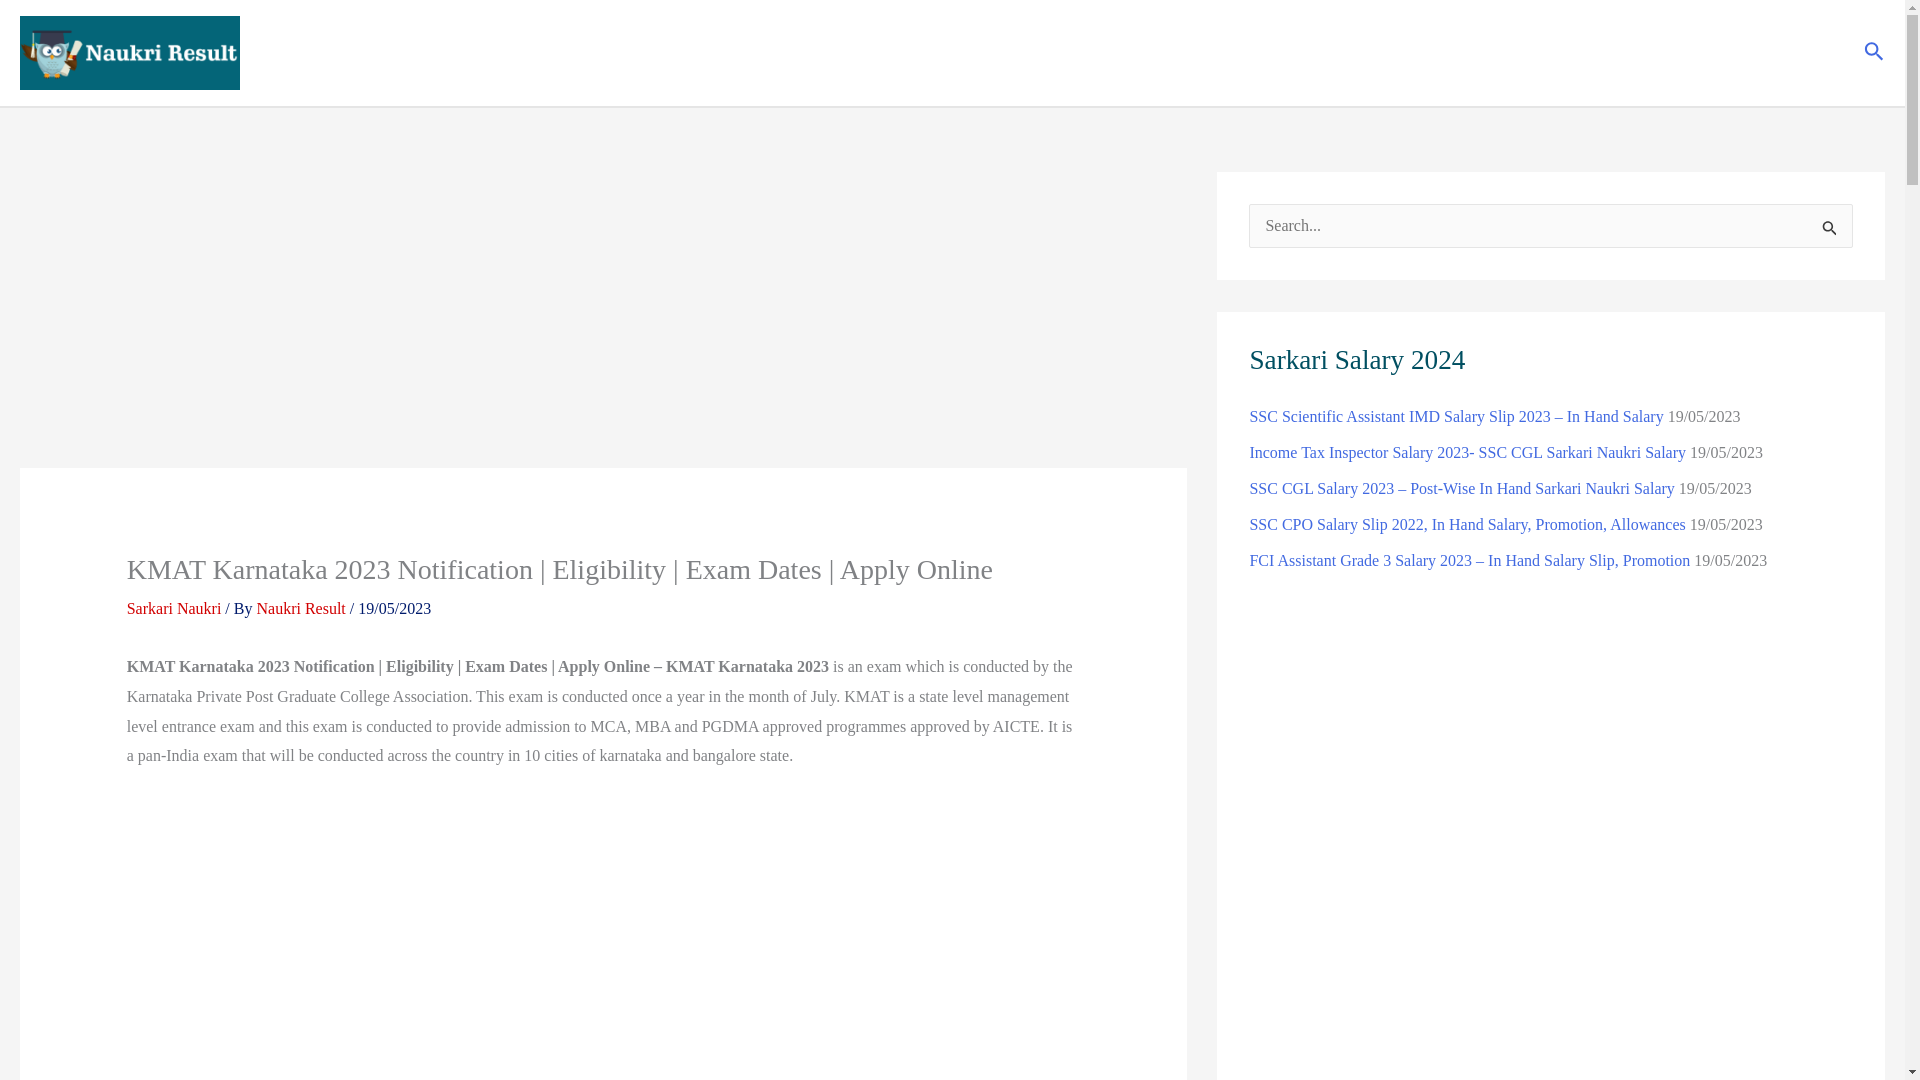 This screenshot has height=1080, width=1920. I want to click on Sarkari Naukri, so click(174, 608).